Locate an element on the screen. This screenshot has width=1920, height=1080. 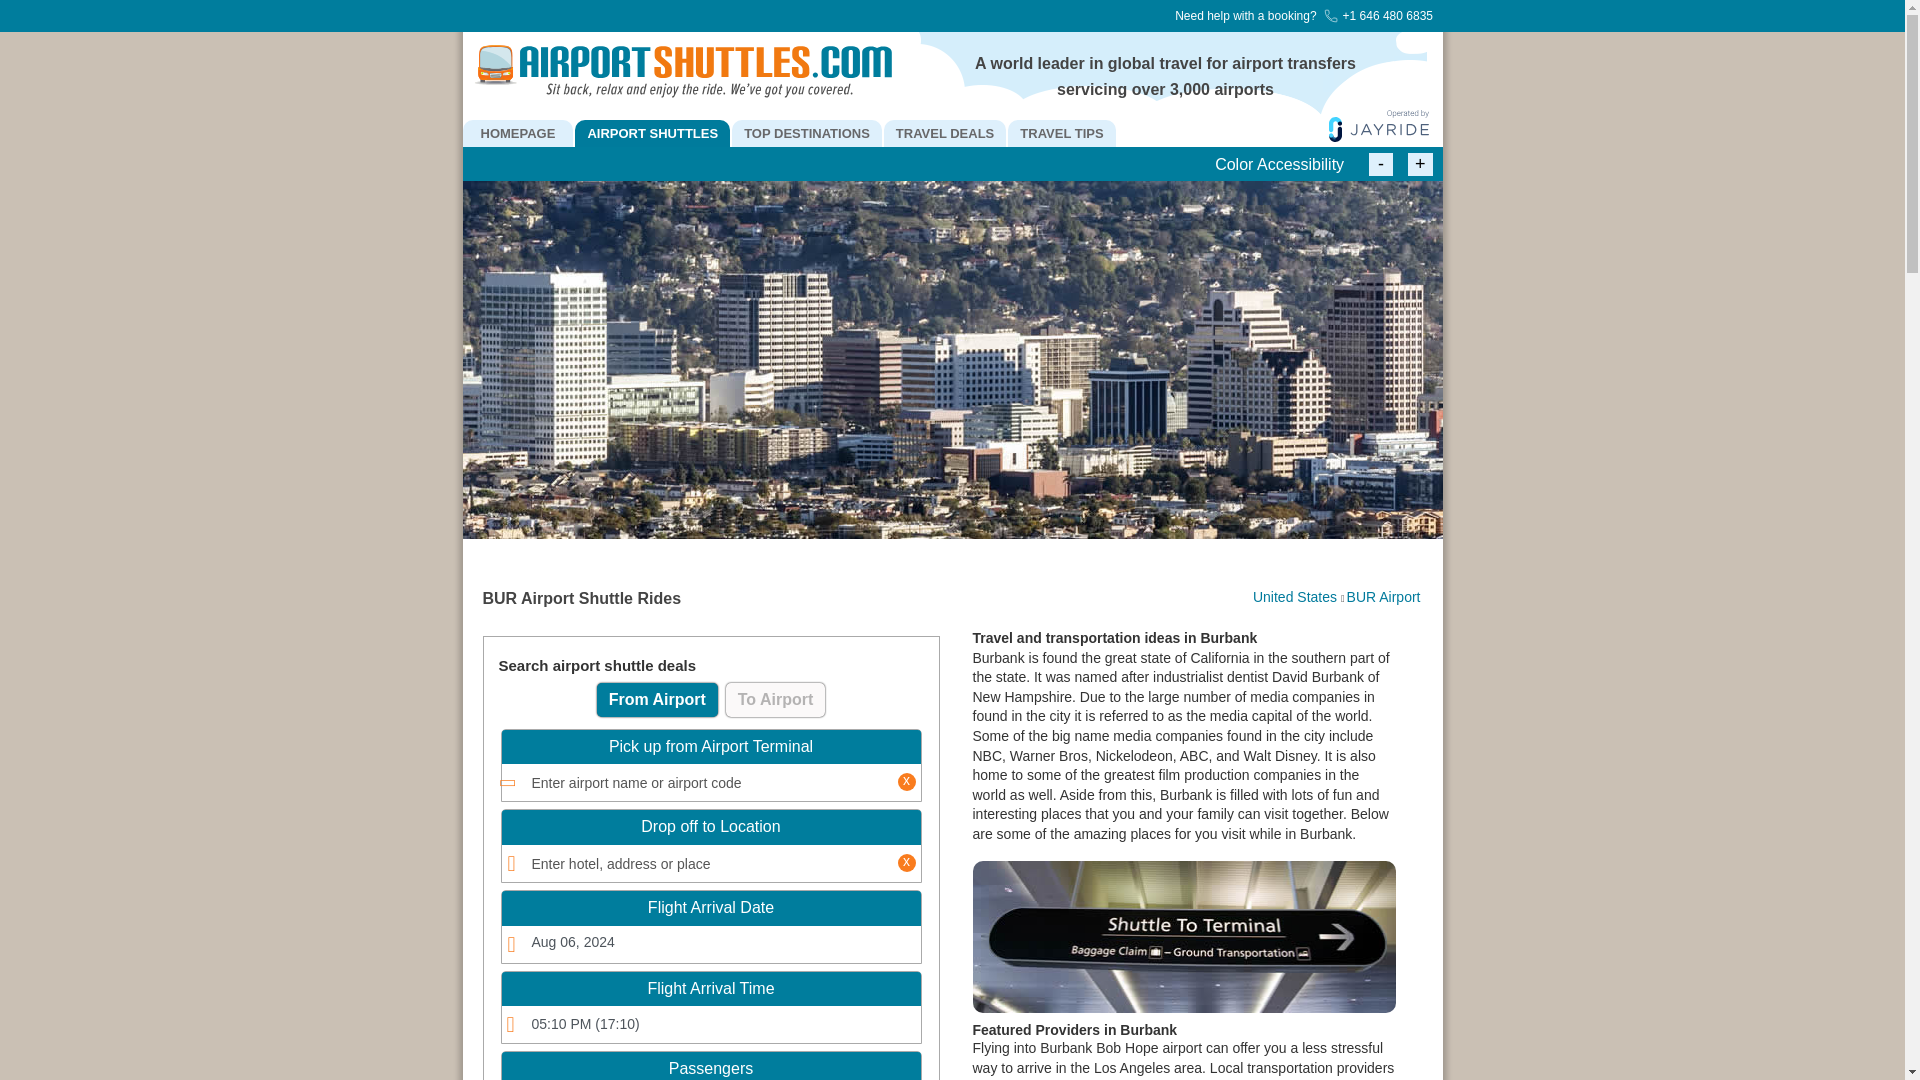
2024-08-06 is located at coordinates (711, 944).